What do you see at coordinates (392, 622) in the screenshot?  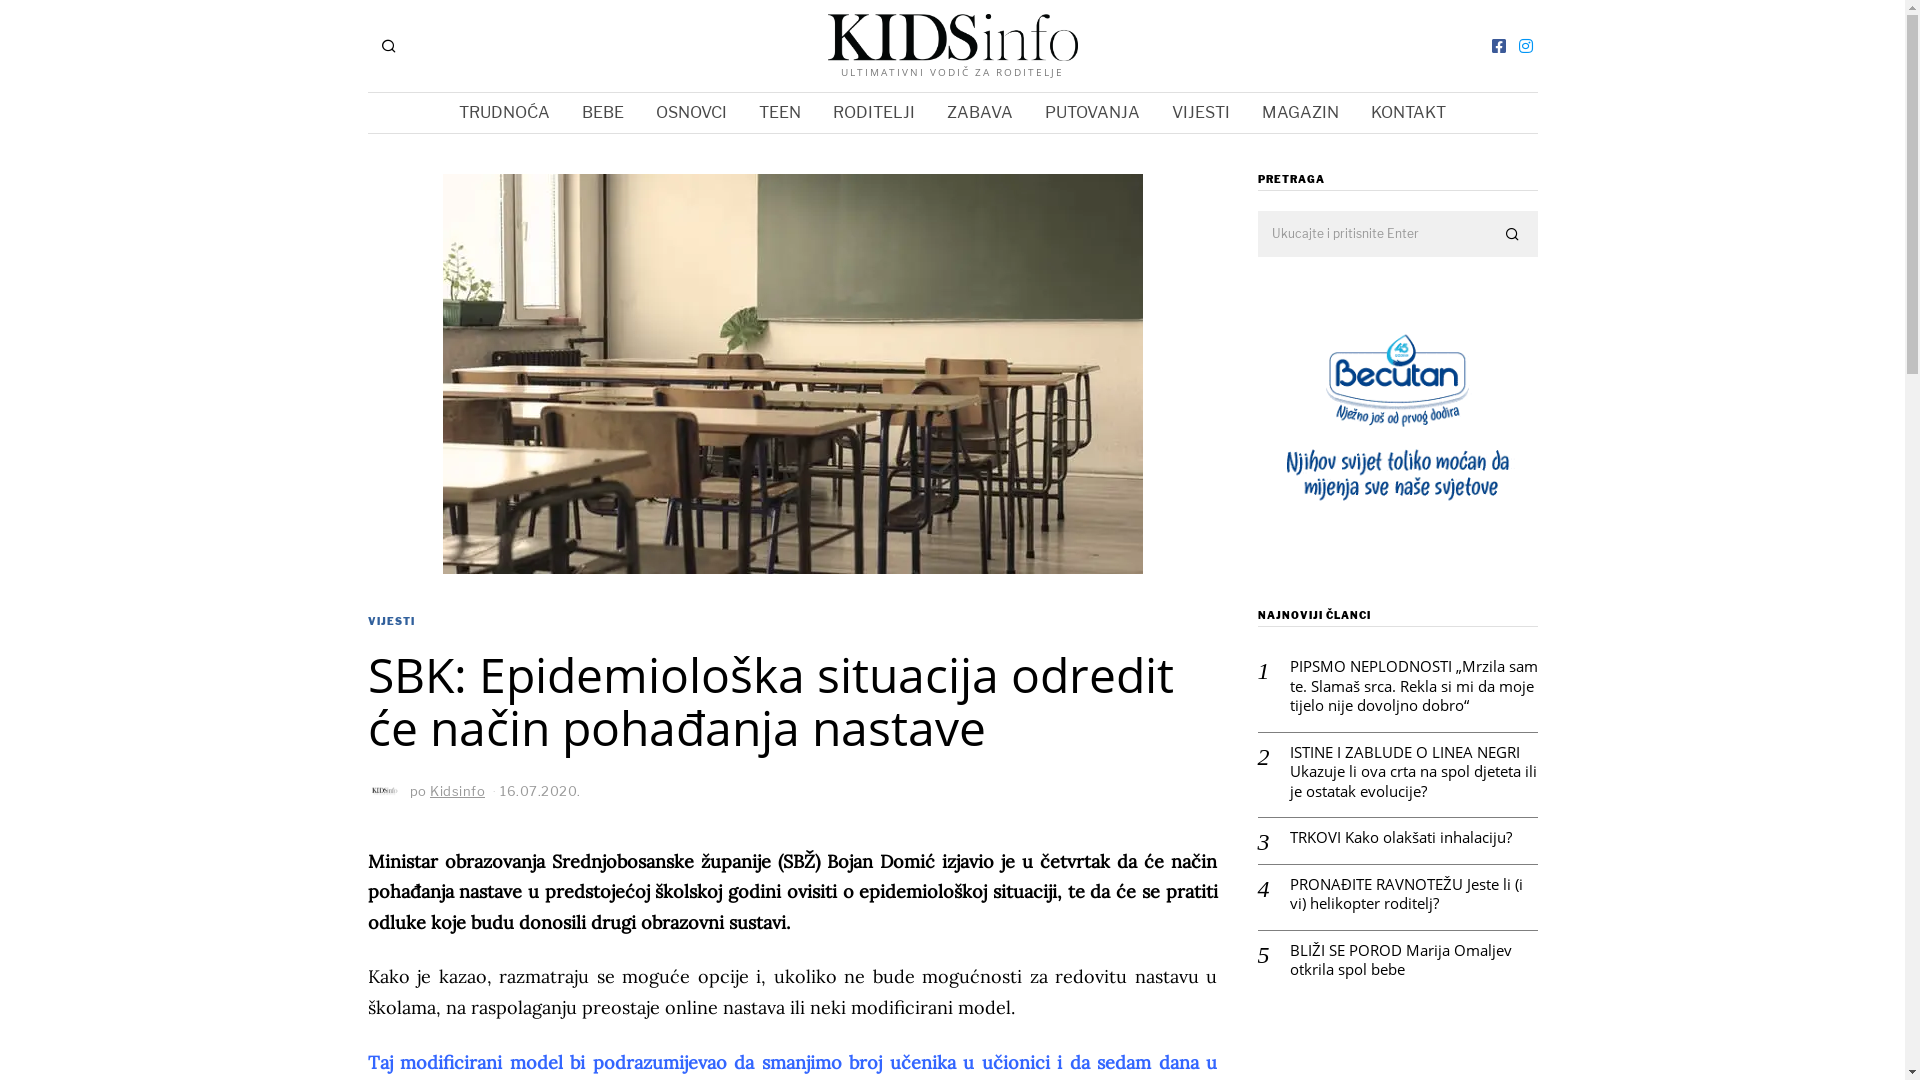 I see `VIJESTI` at bounding box center [392, 622].